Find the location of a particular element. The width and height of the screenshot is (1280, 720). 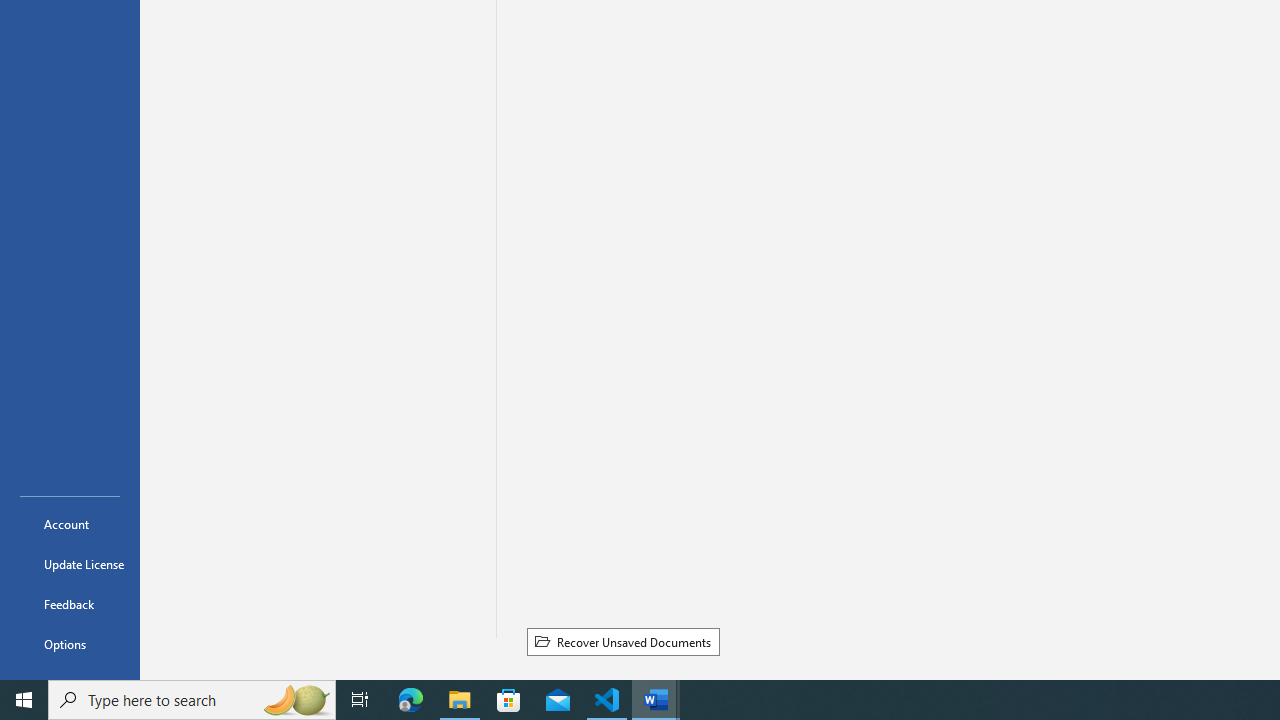

Update License is located at coordinates (70, 564).